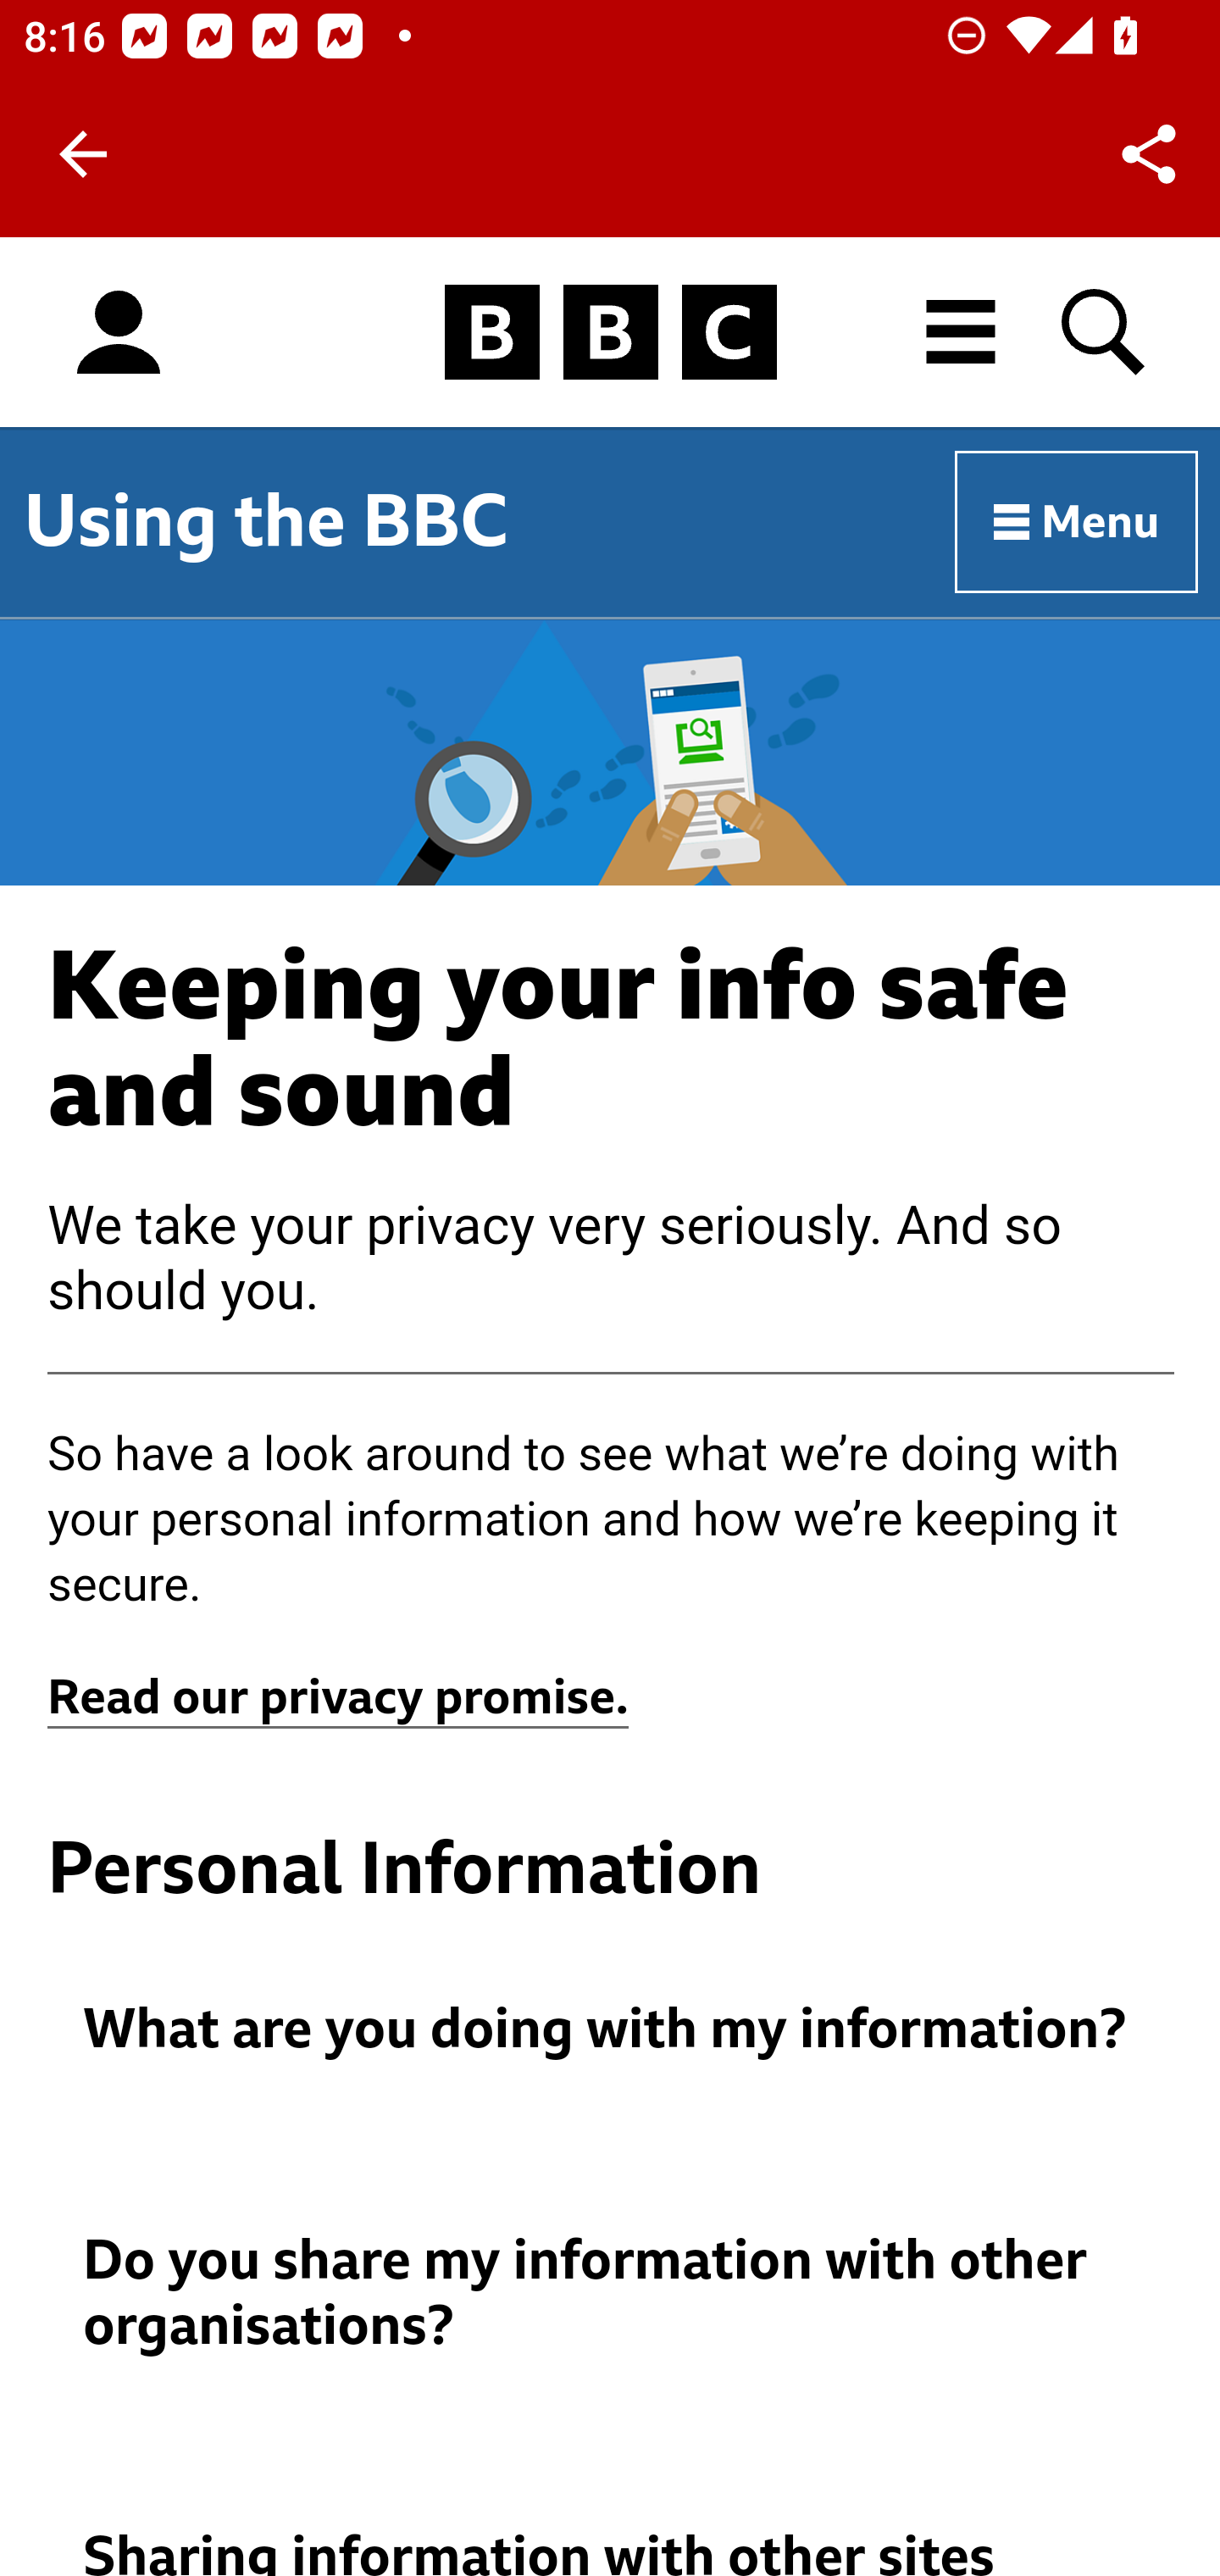 The height and width of the screenshot is (2576, 1220). Describe the element at coordinates (612, 2551) in the screenshot. I see `Sharing information with other sites` at that location.